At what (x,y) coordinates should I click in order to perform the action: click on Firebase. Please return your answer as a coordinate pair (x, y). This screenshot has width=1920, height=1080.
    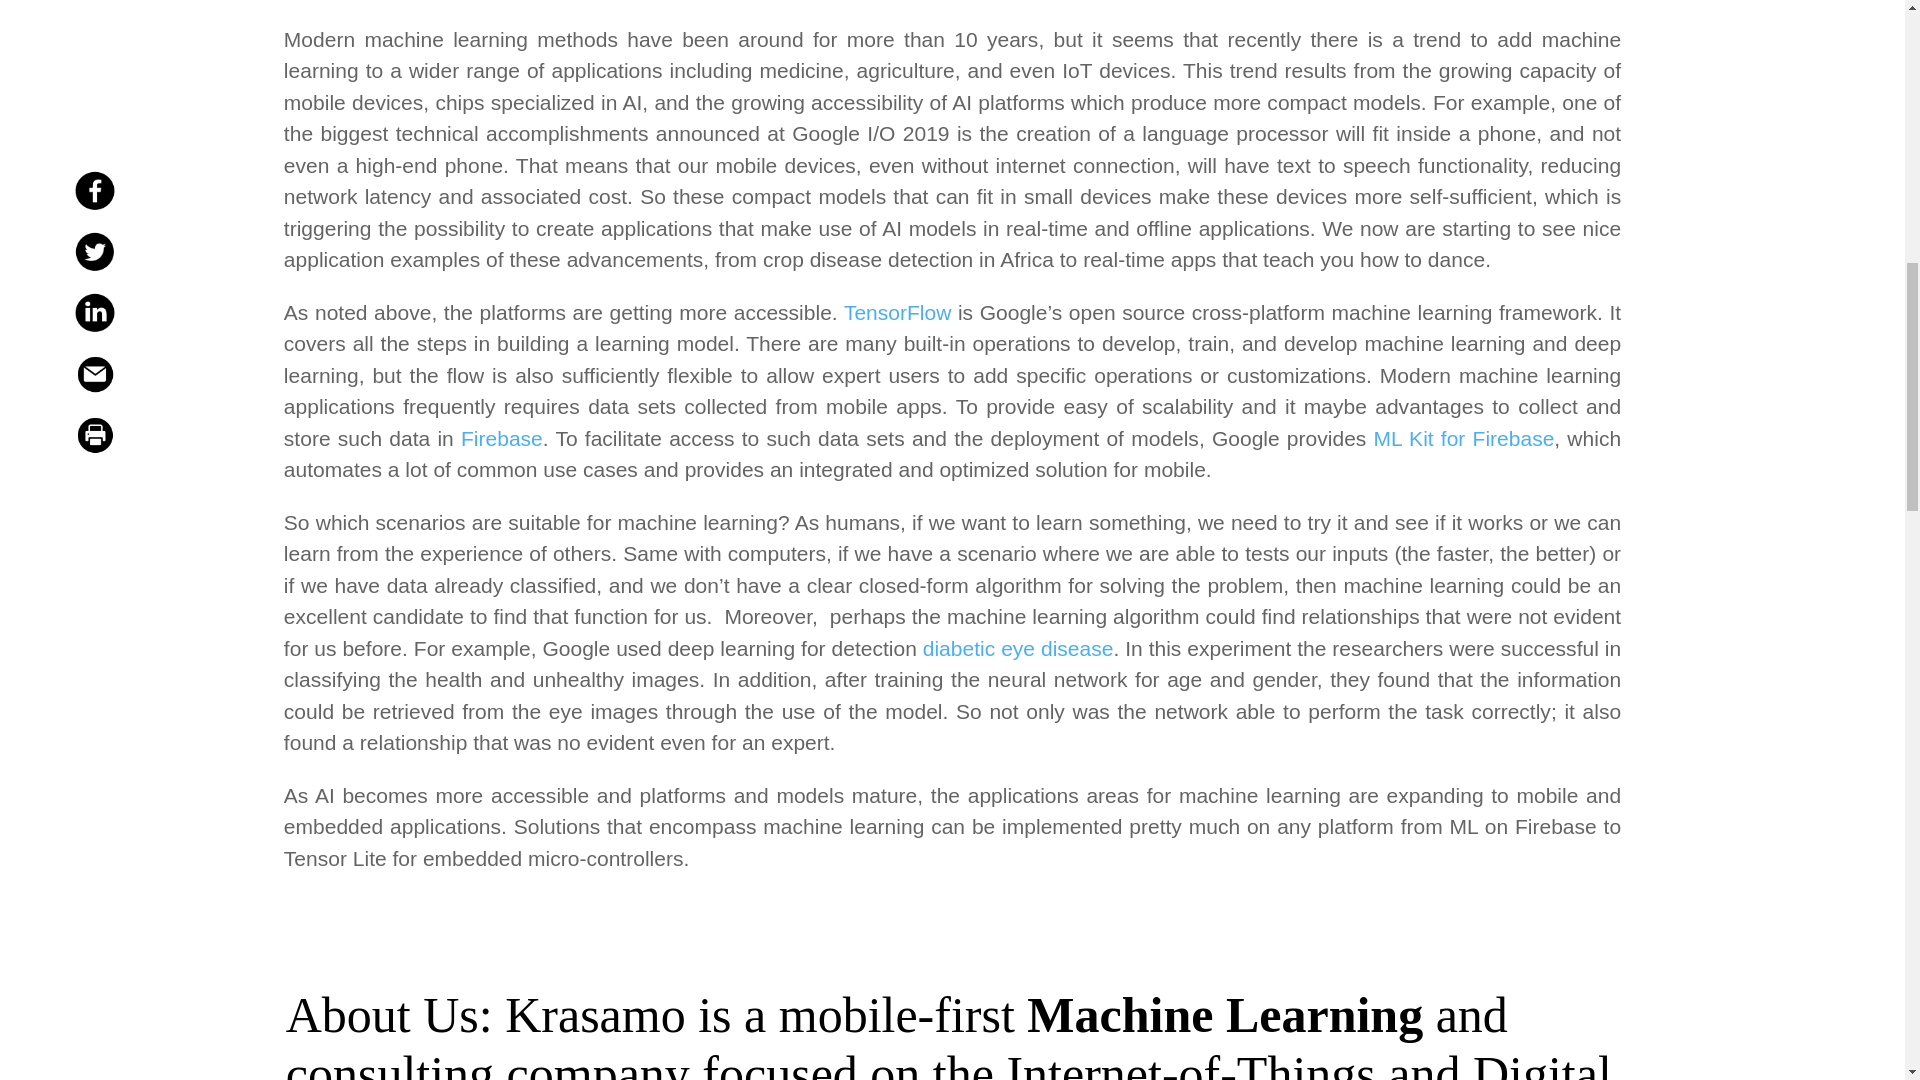
    Looking at the image, I should click on (502, 438).